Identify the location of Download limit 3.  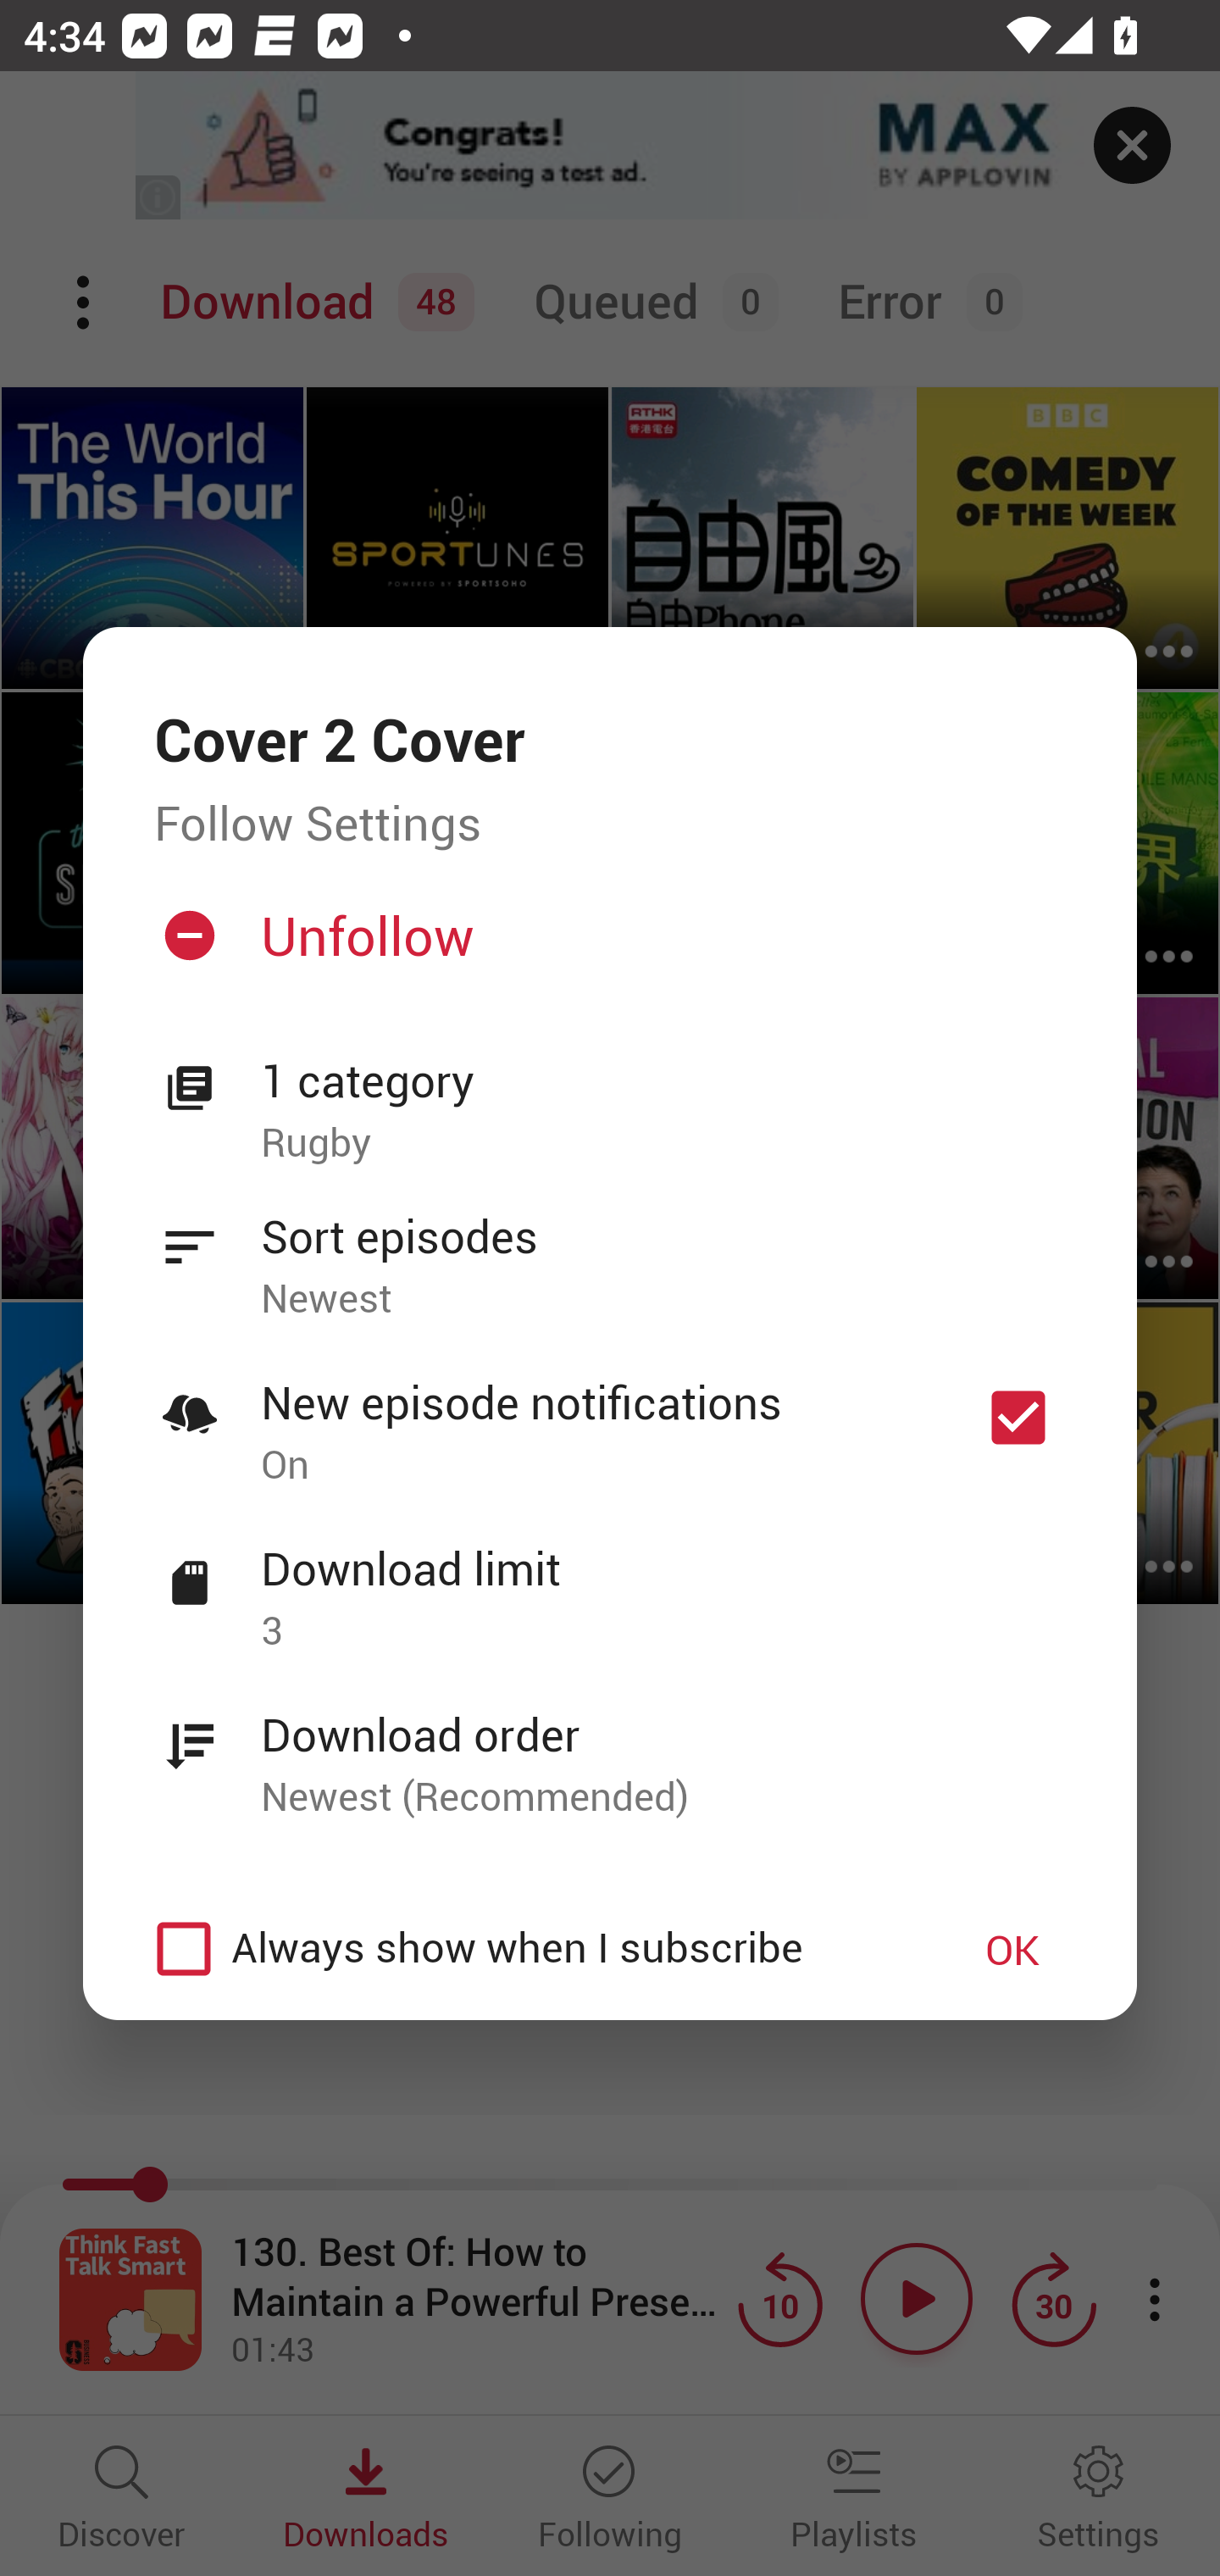
(610, 1581).